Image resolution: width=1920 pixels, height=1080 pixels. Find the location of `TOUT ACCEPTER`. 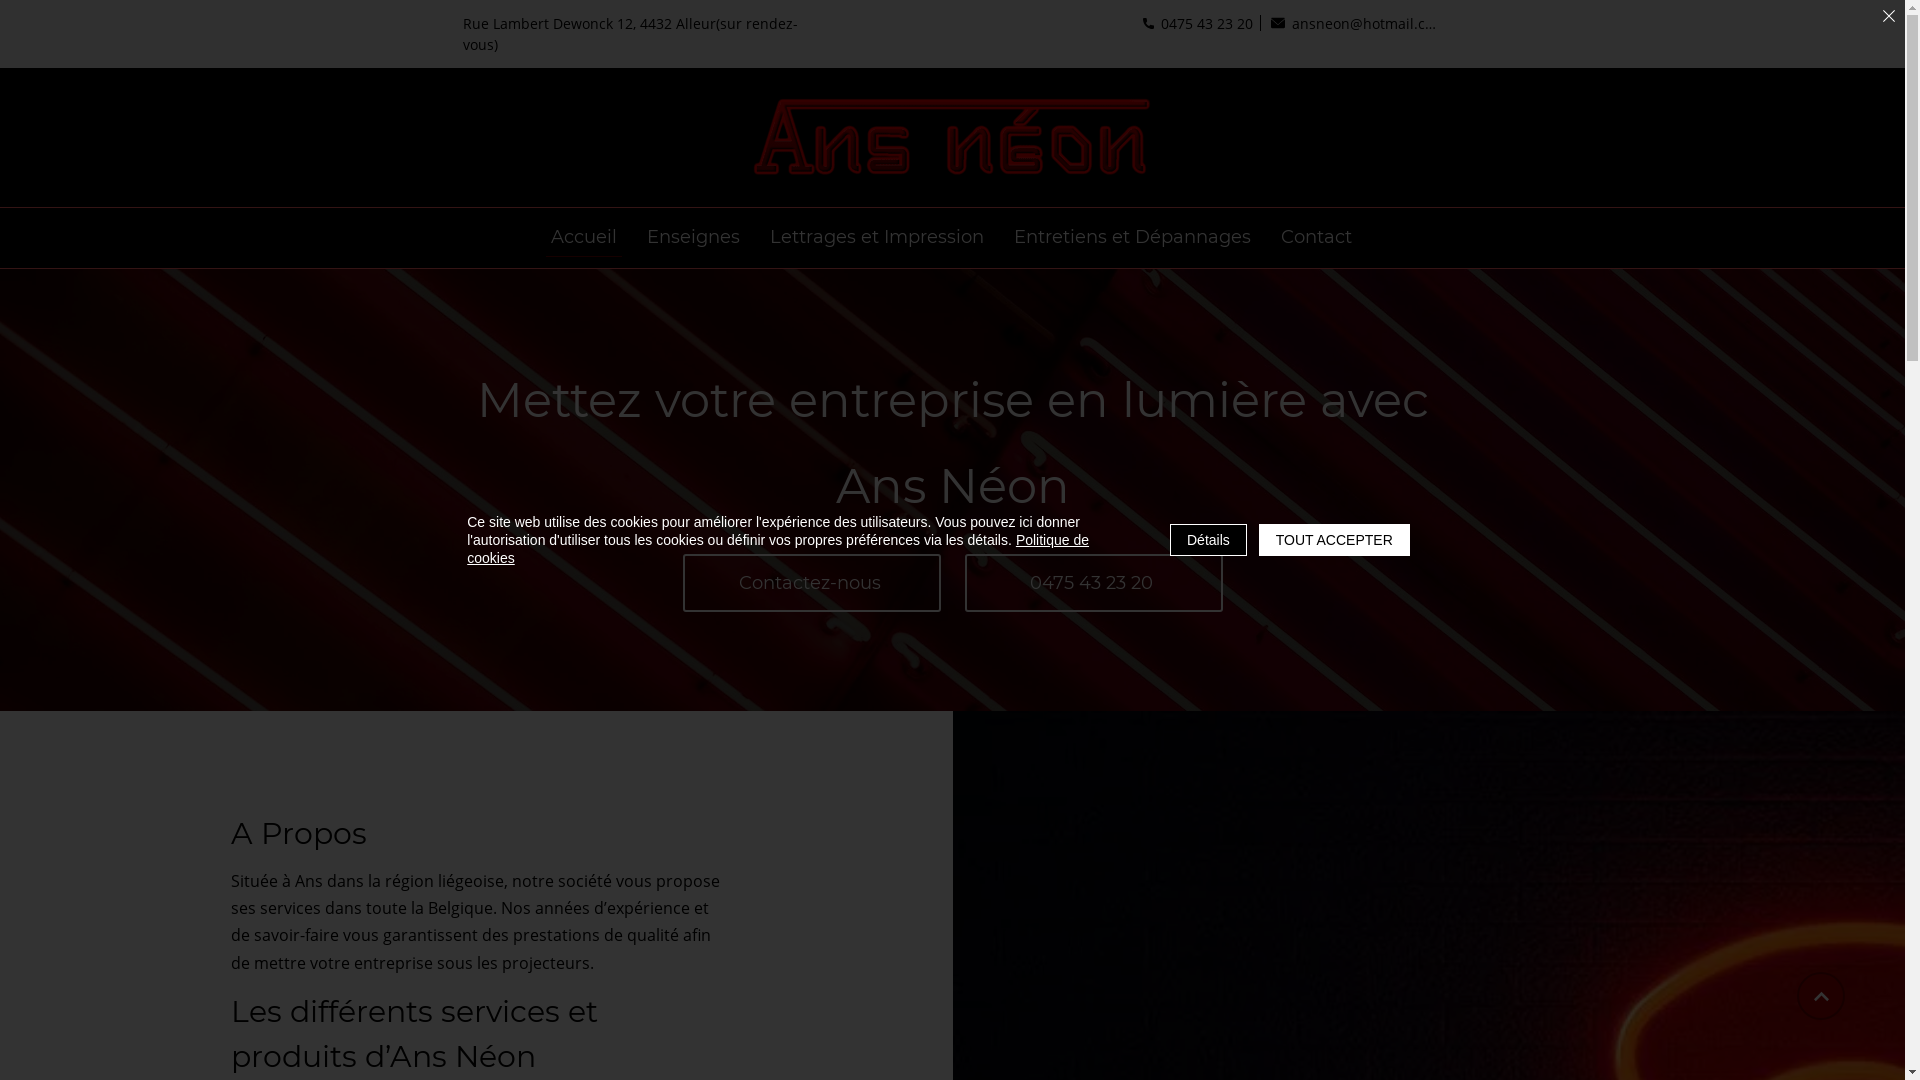

TOUT ACCEPTER is located at coordinates (1334, 540).